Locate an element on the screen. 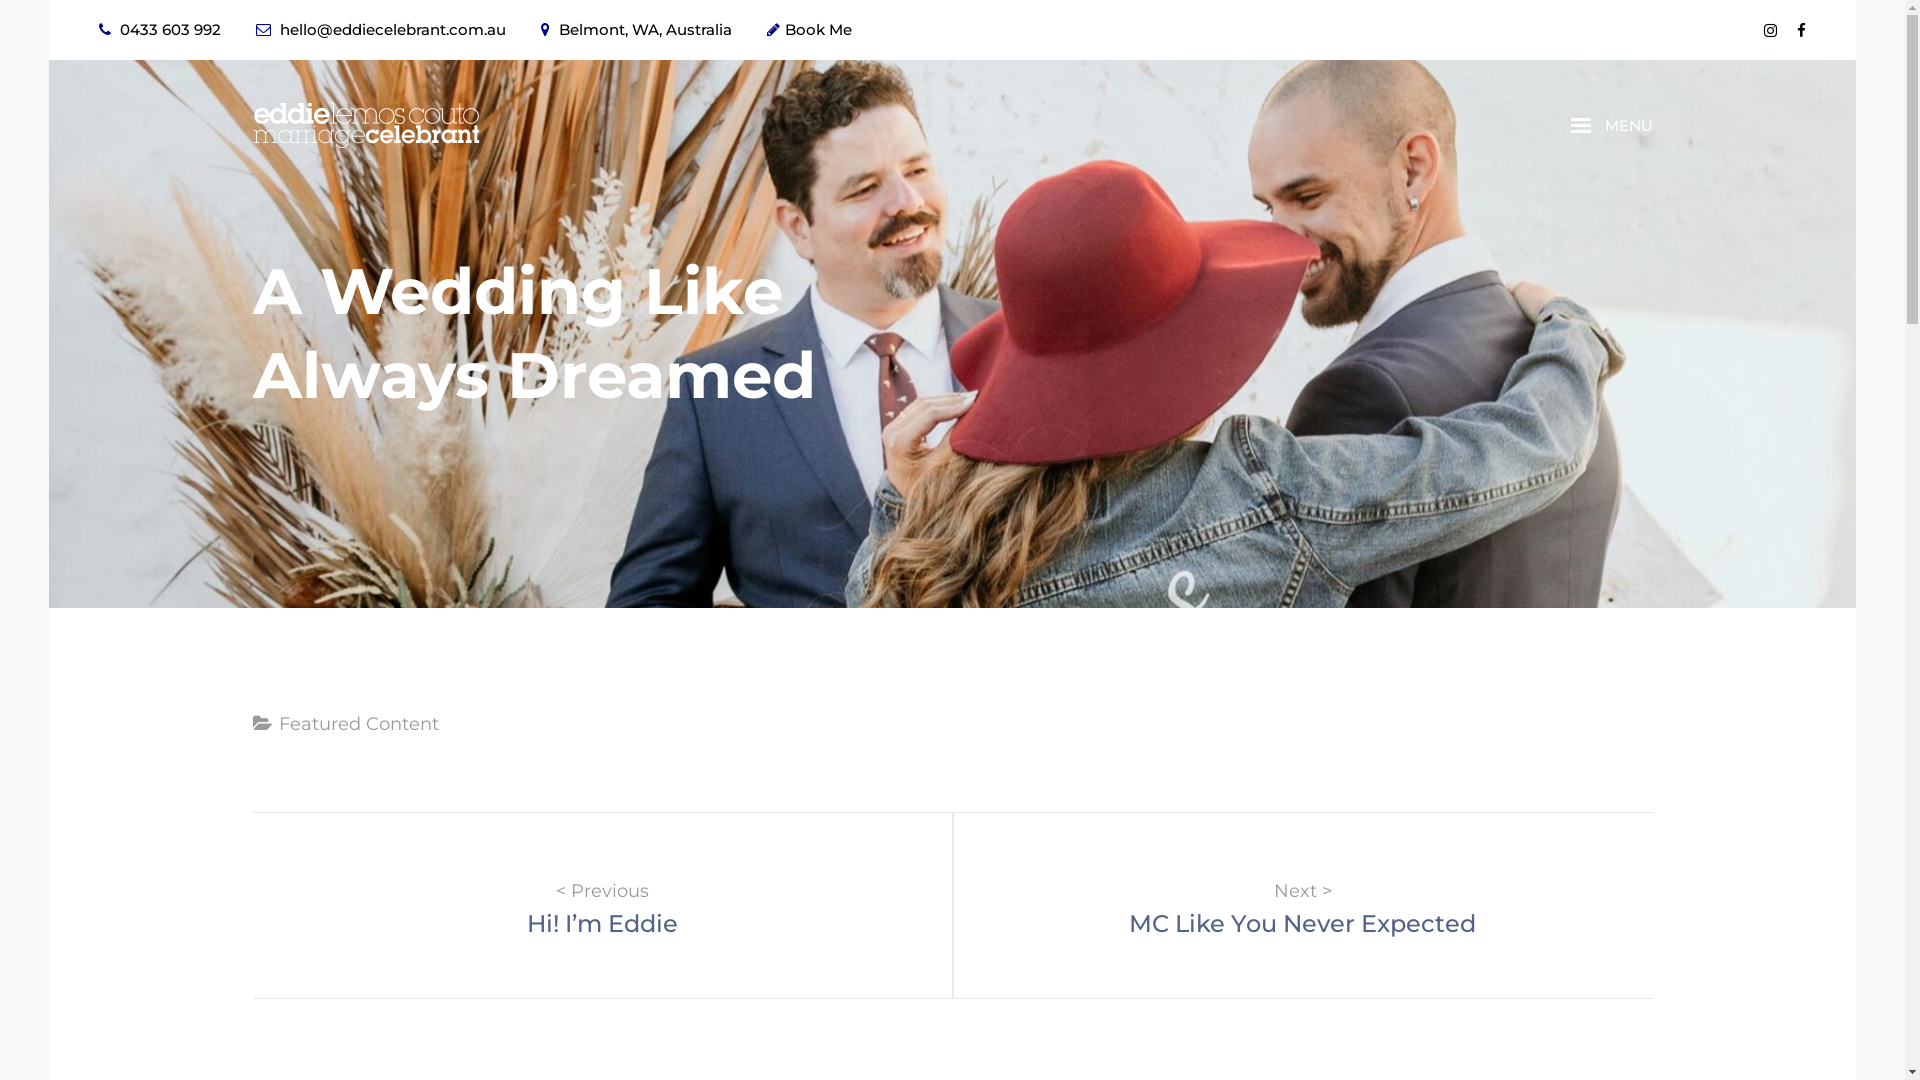  Belmont, WA, Australia is located at coordinates (636, 29).